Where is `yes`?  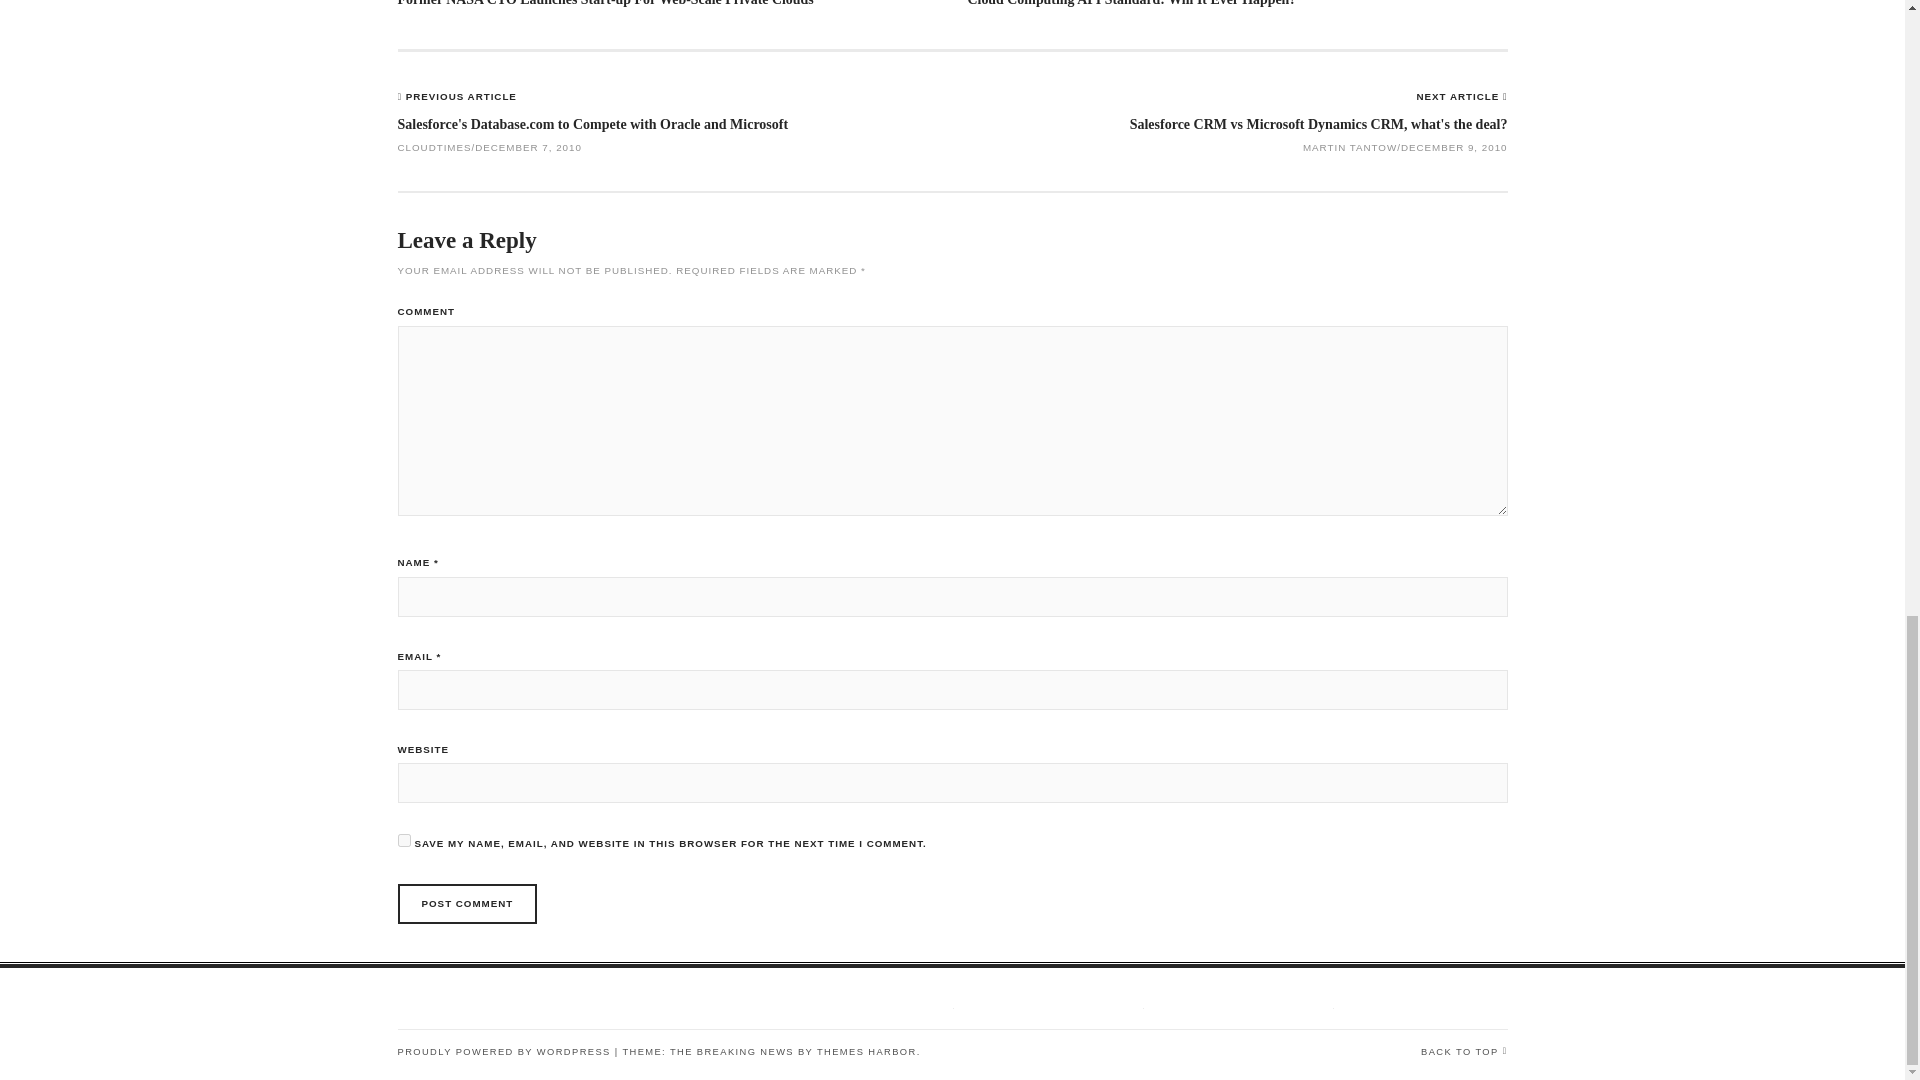 yes is located at coordinates (404, 840).